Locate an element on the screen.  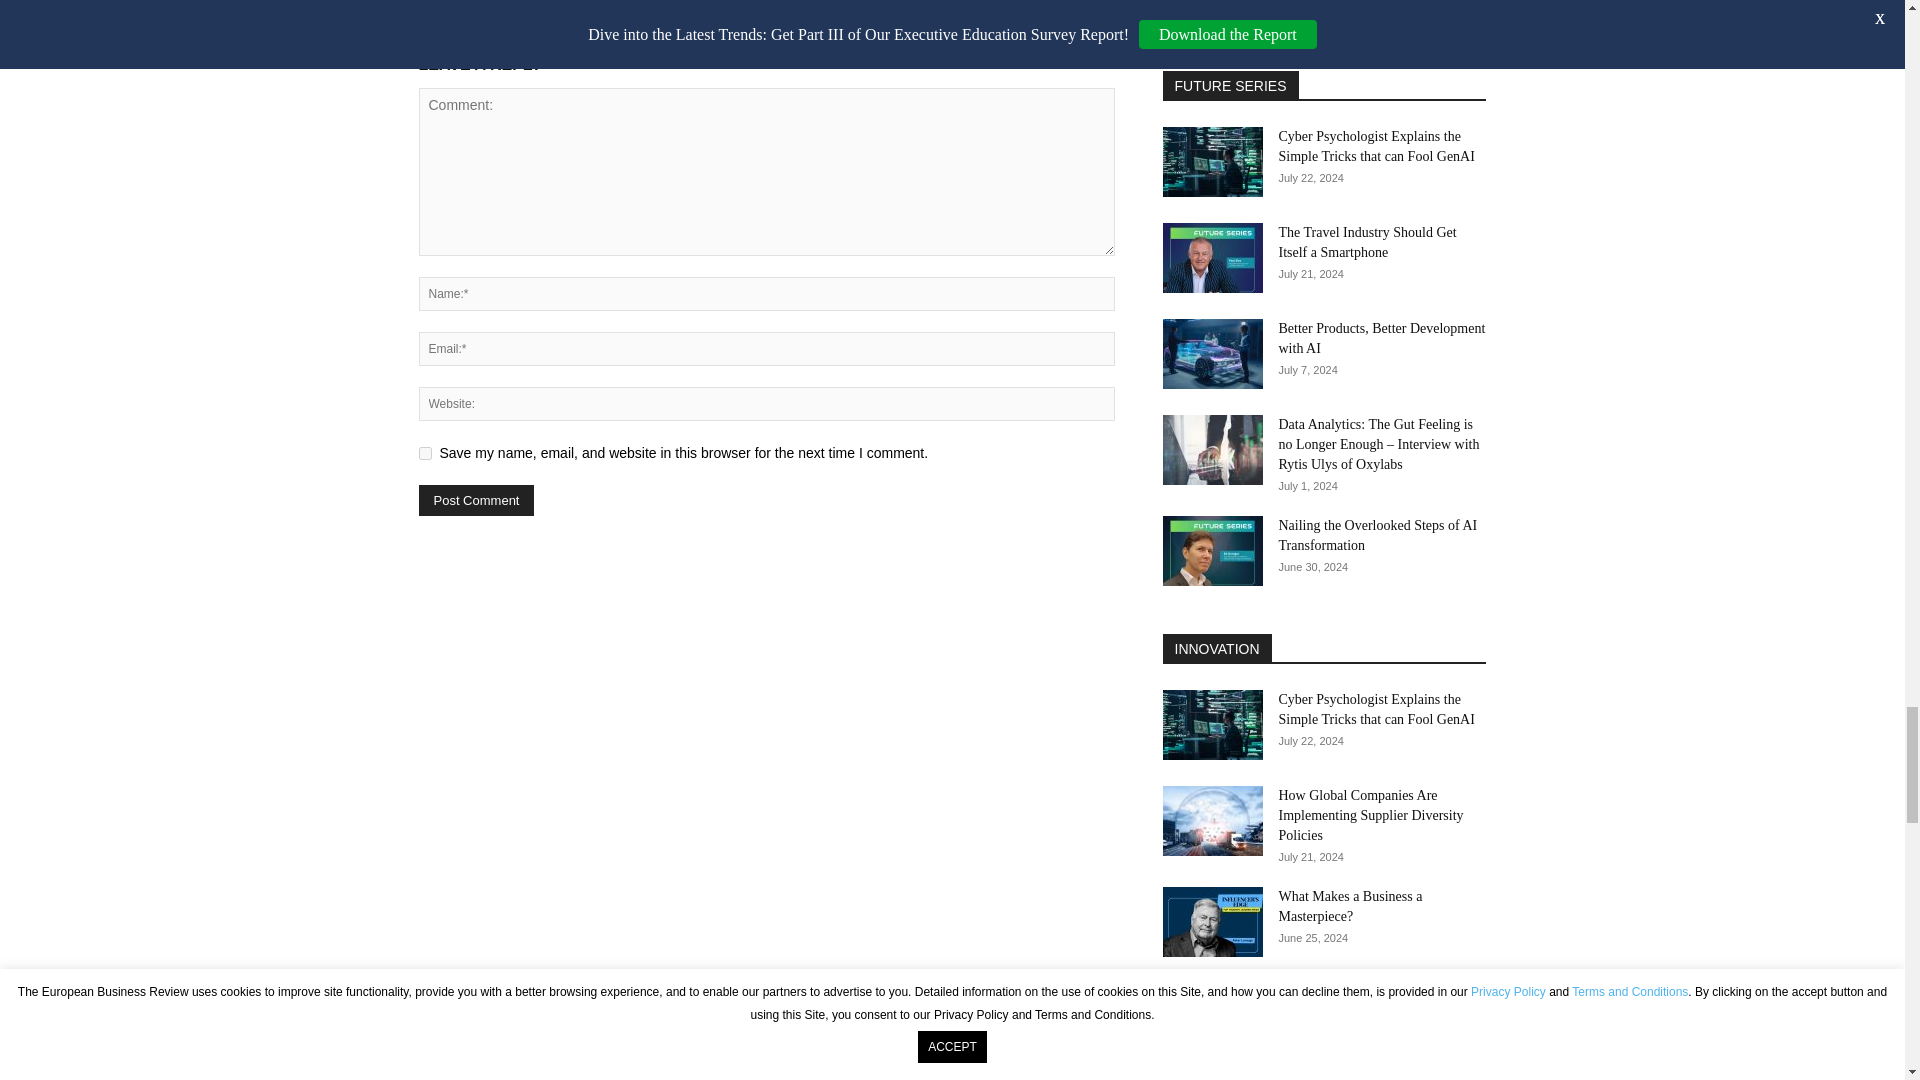
yes is located at coordinates (424, 454).